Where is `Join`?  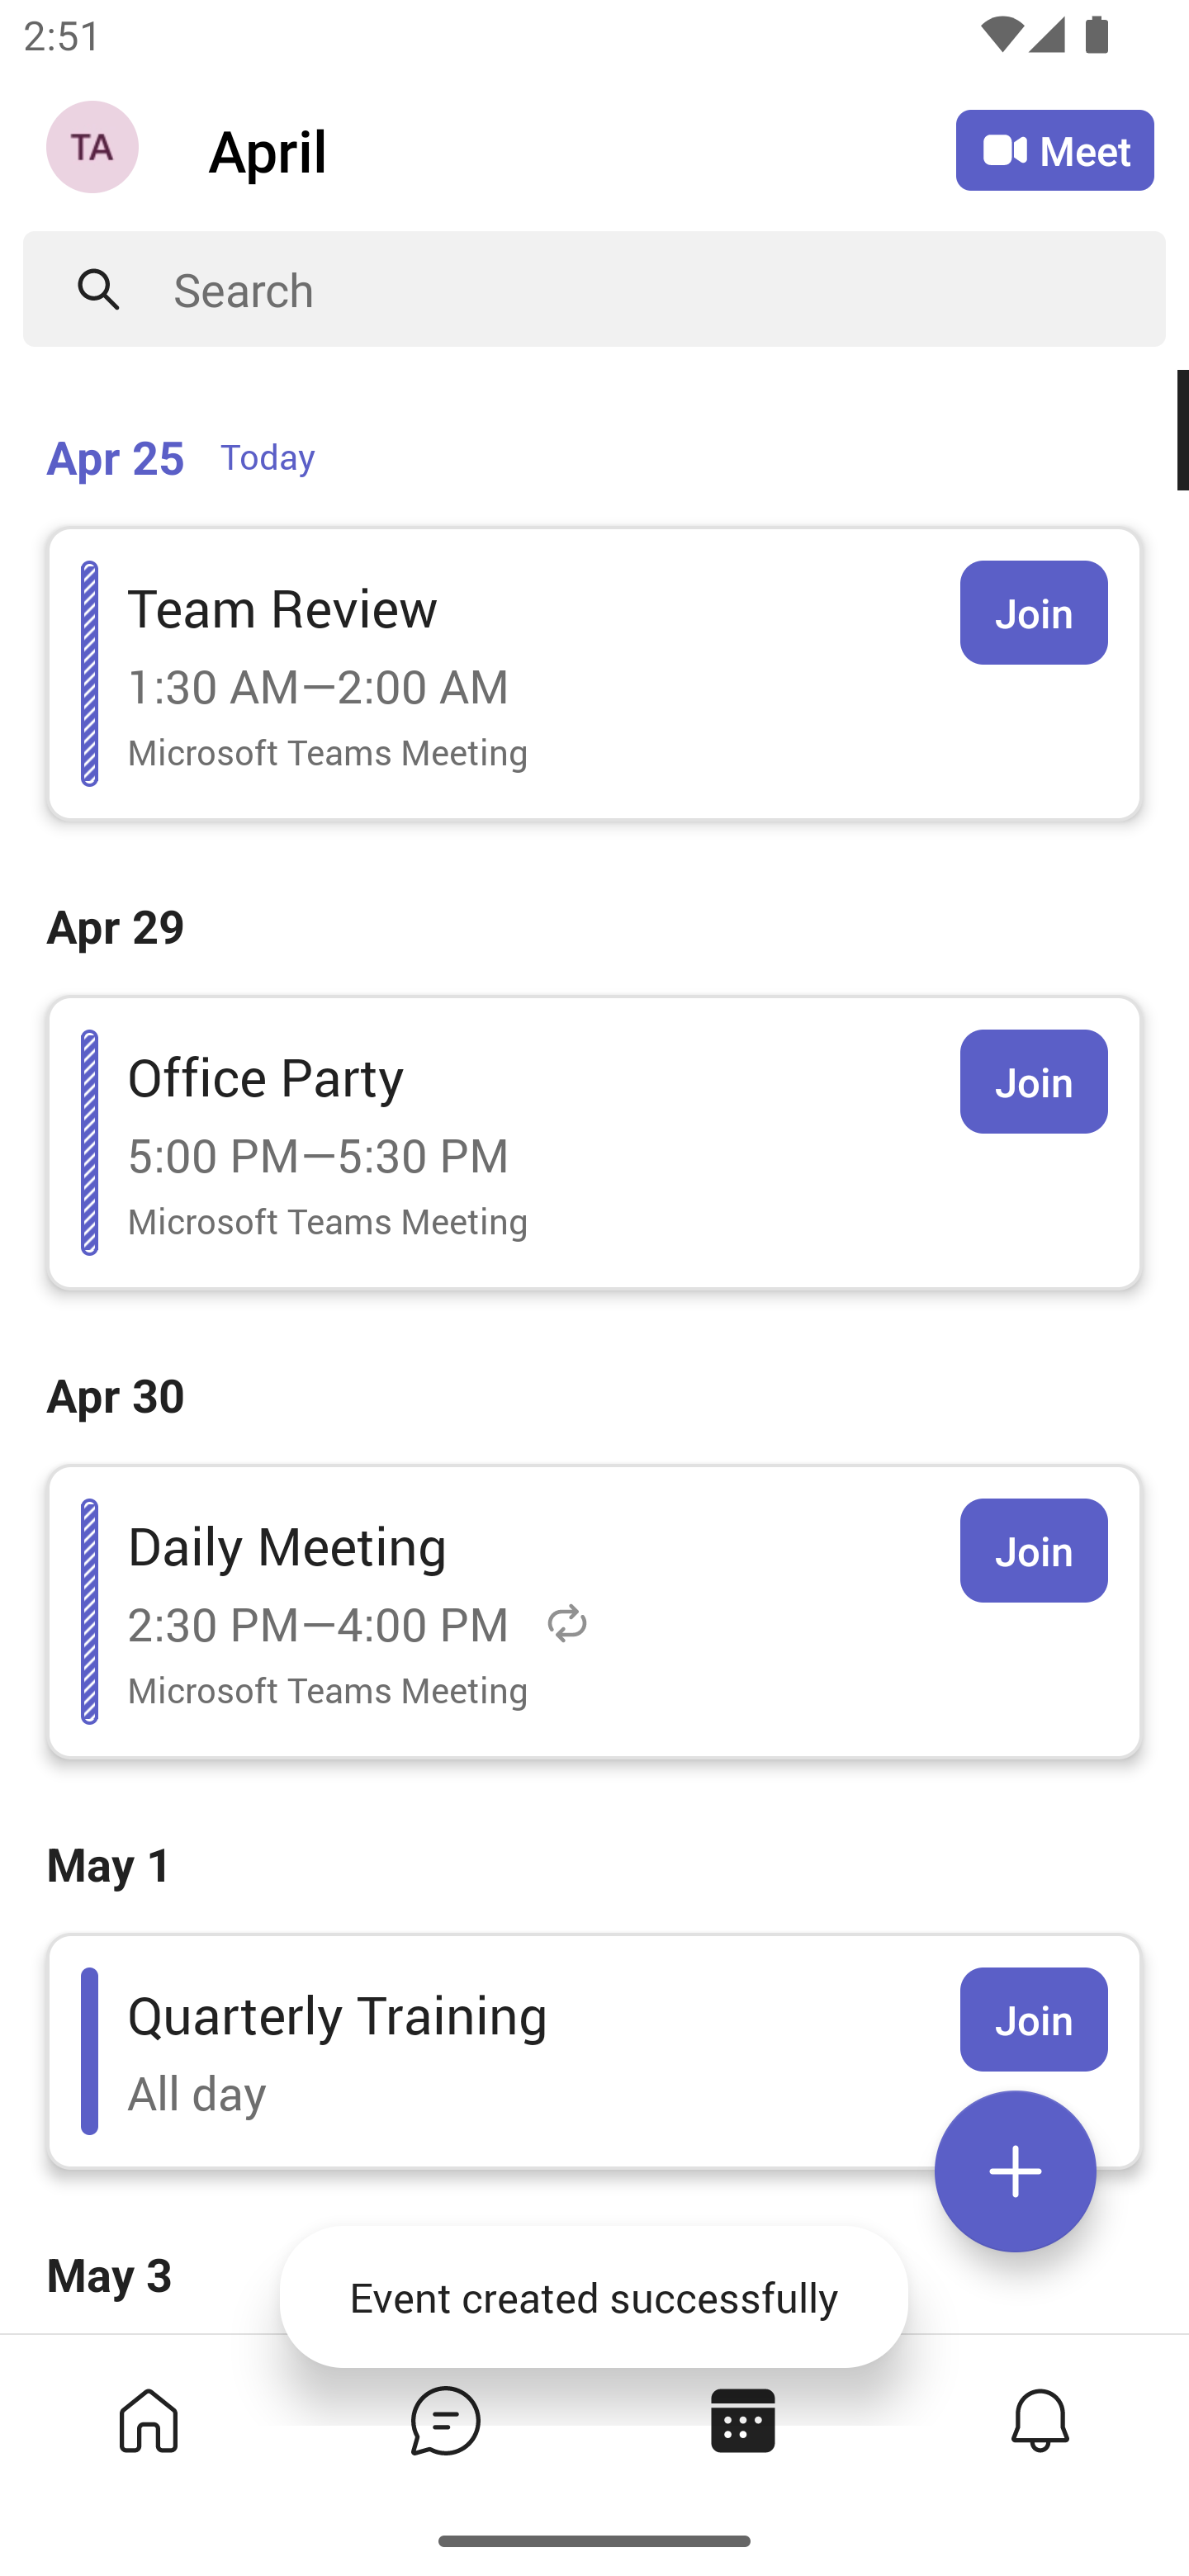 Join is located at coordinates (1034, 1551).